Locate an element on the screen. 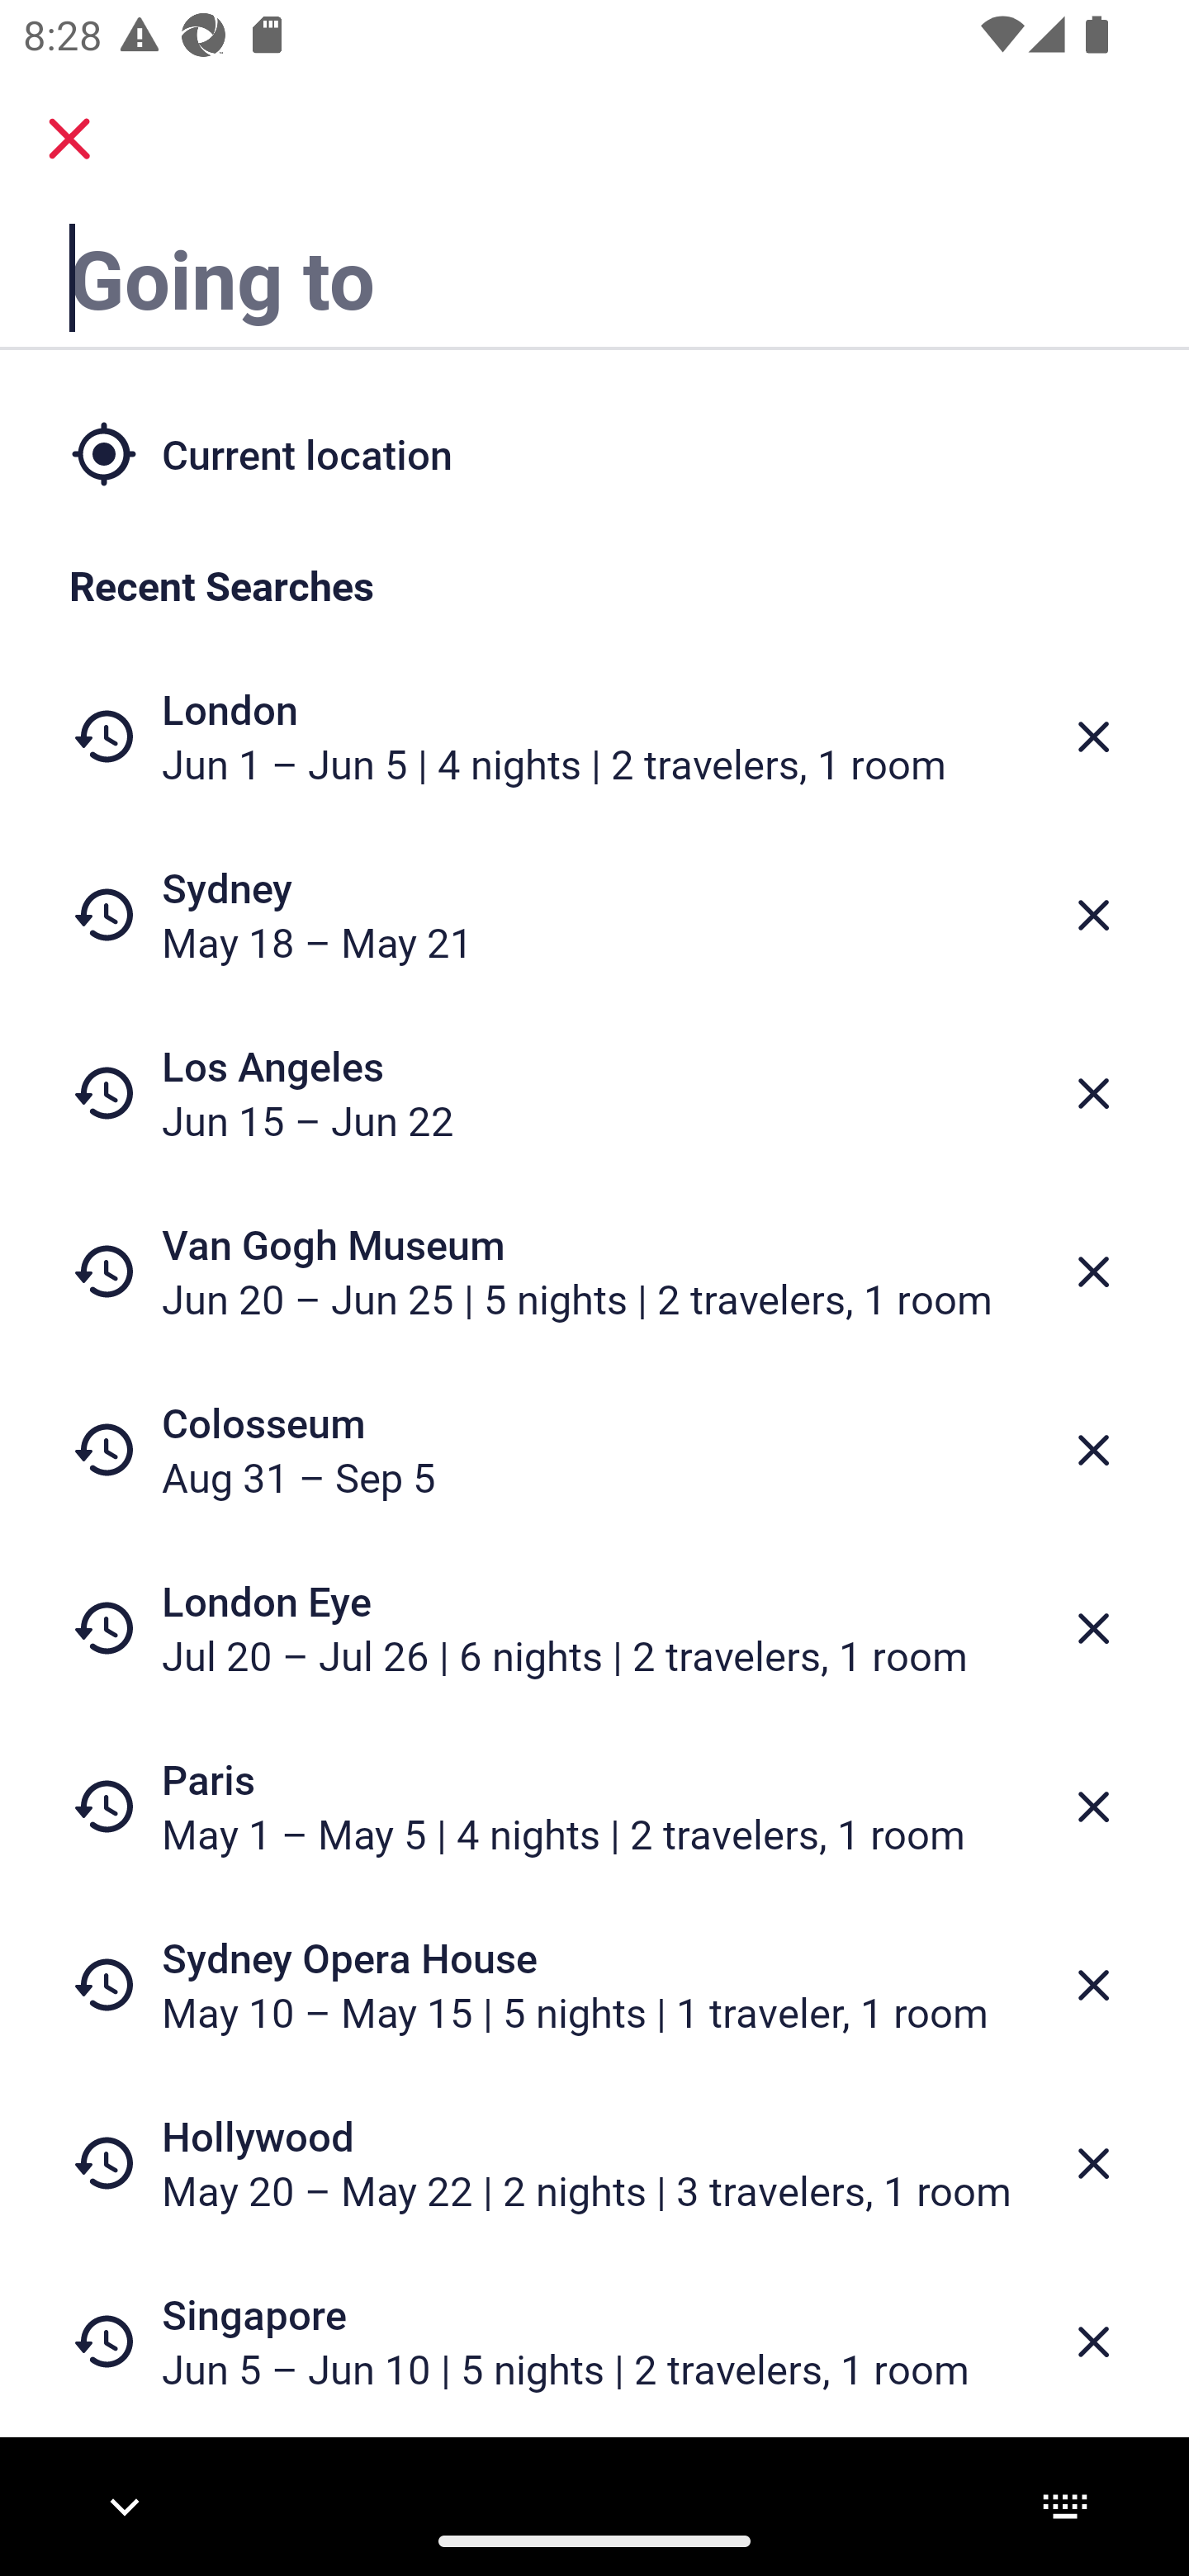 The image size is (1189, 2576). Delete from recent searches is located at coordinates (1093, 1095).